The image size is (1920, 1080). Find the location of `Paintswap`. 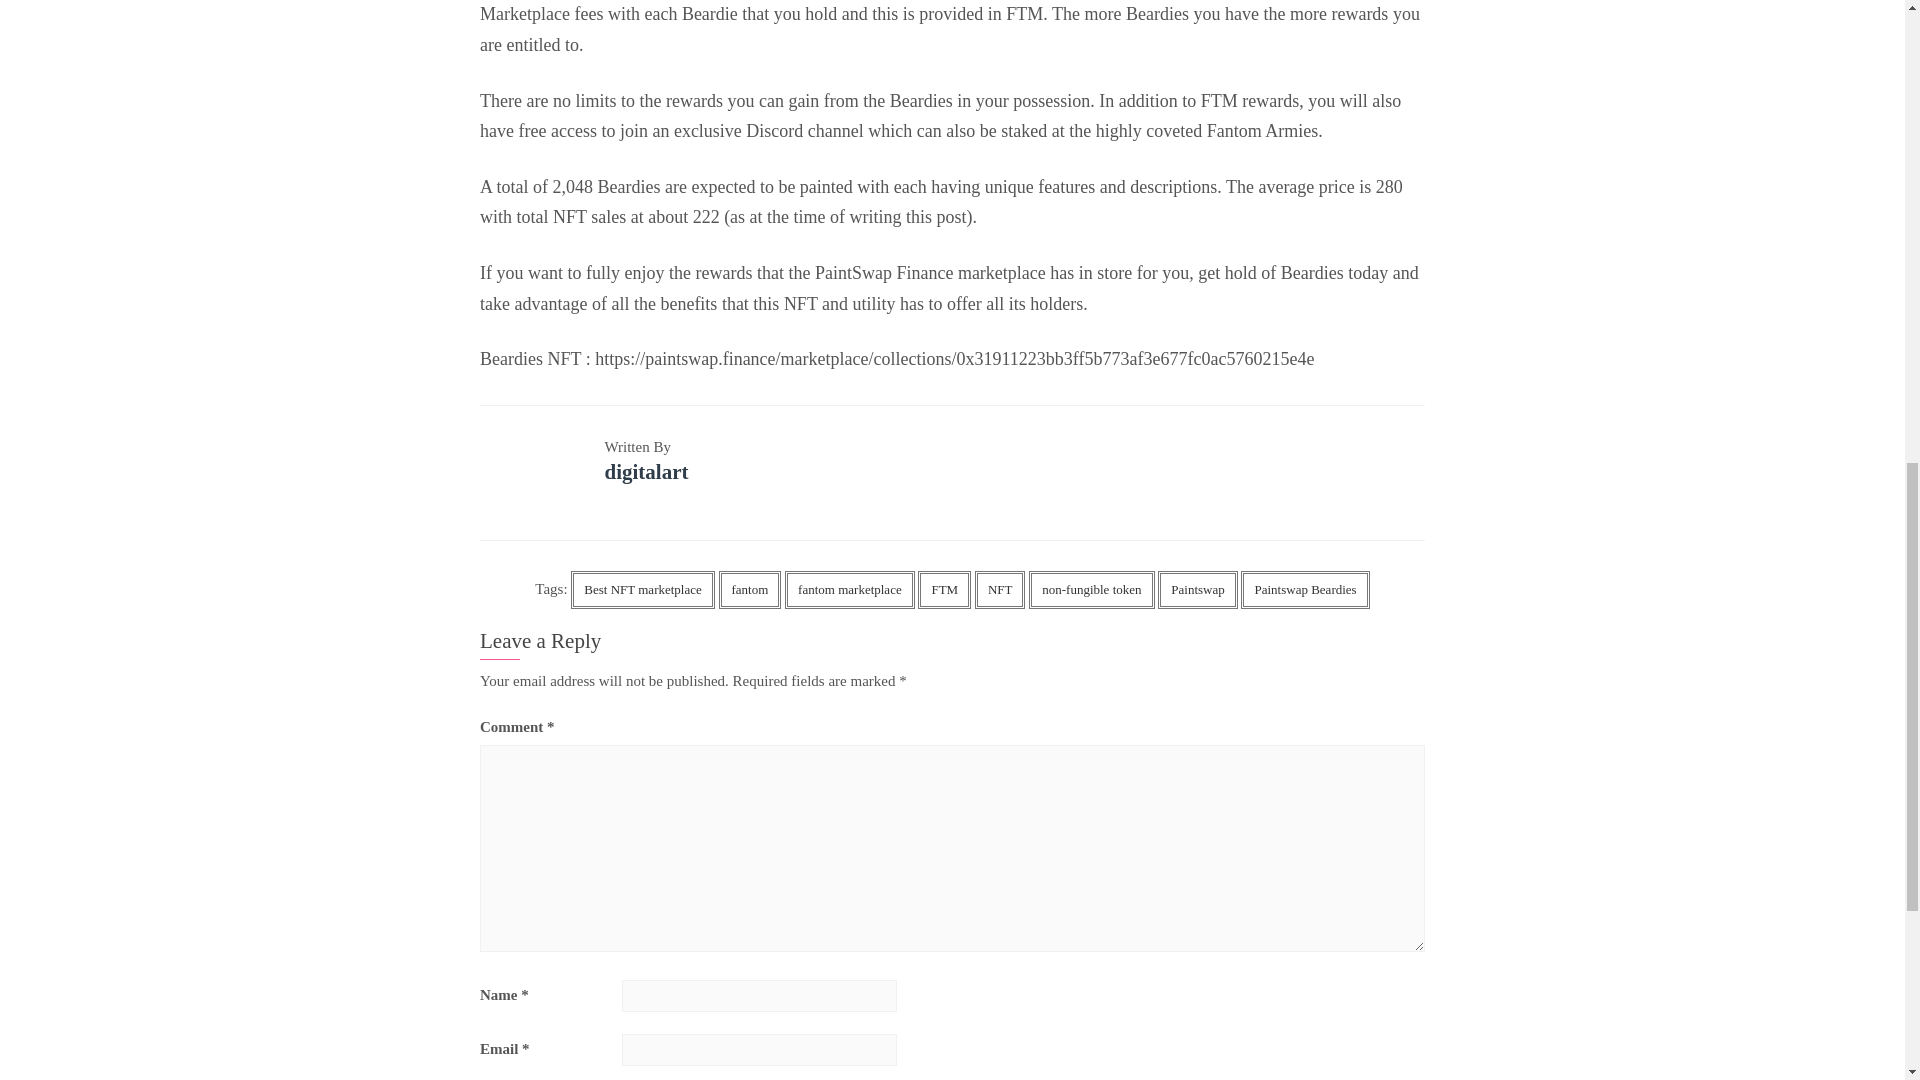

Paintswap is located at coordinates (1196, 590).